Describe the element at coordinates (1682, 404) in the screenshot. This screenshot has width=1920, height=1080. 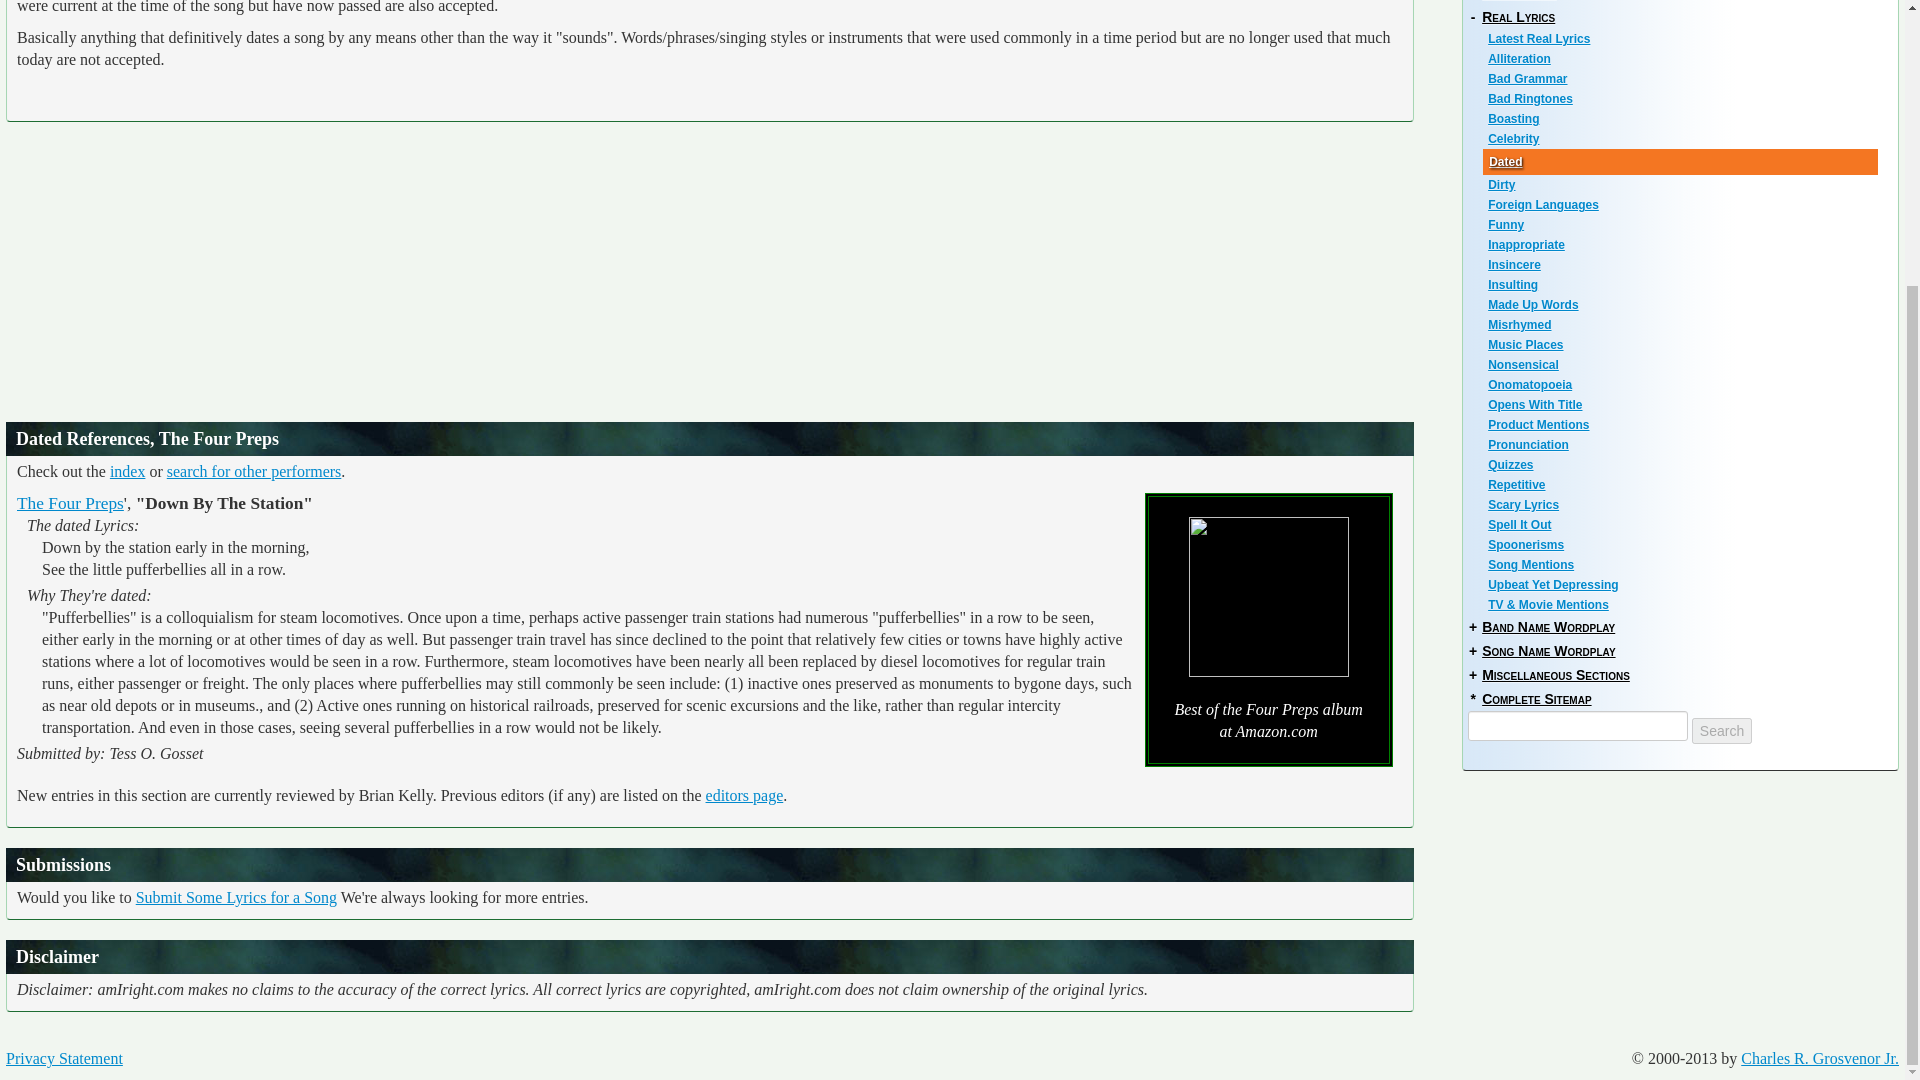
I see `Opens With Title` at that location.